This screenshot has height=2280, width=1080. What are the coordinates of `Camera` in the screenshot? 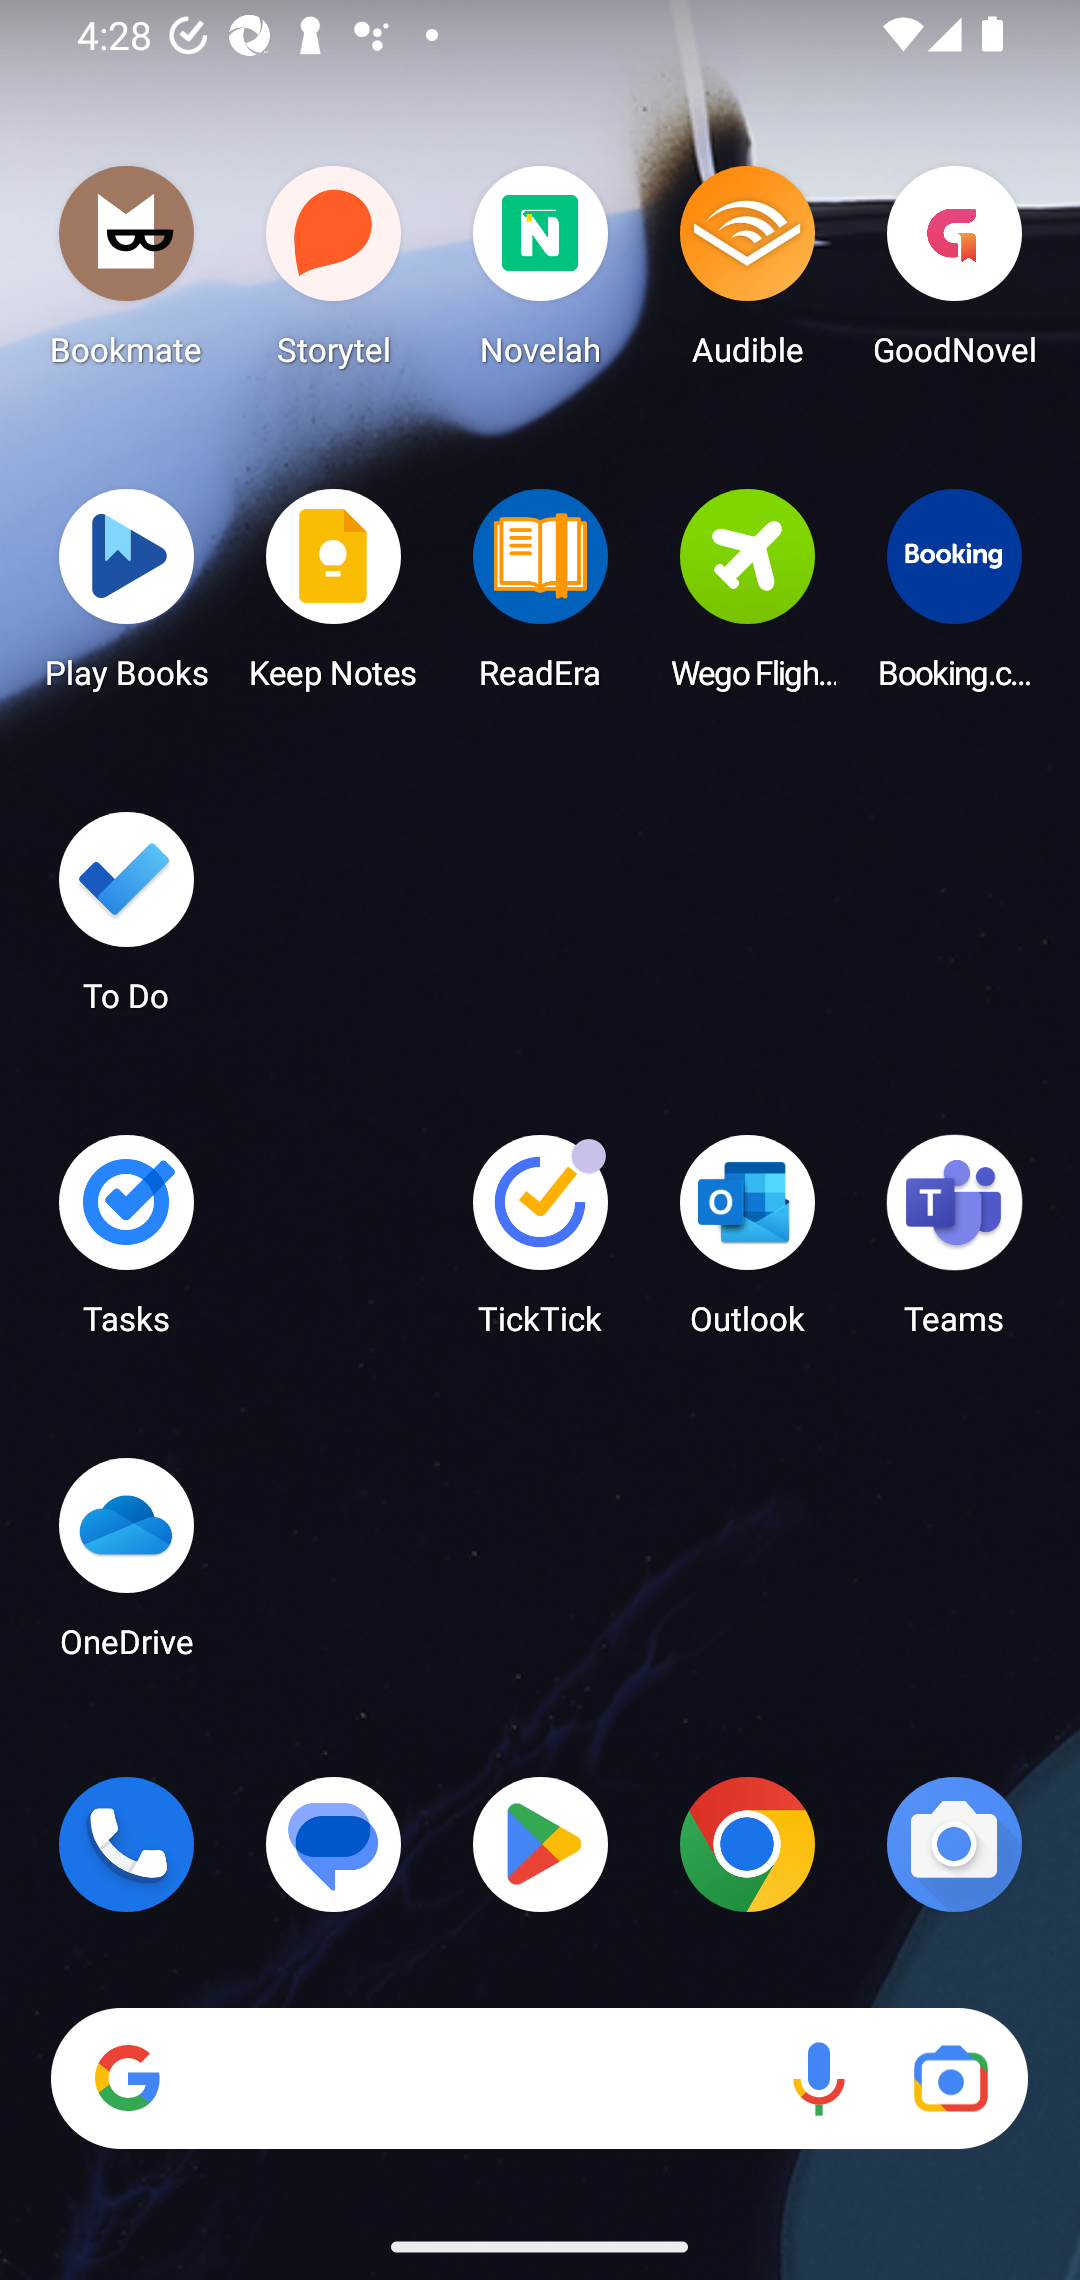 It's located at (954, 1844).